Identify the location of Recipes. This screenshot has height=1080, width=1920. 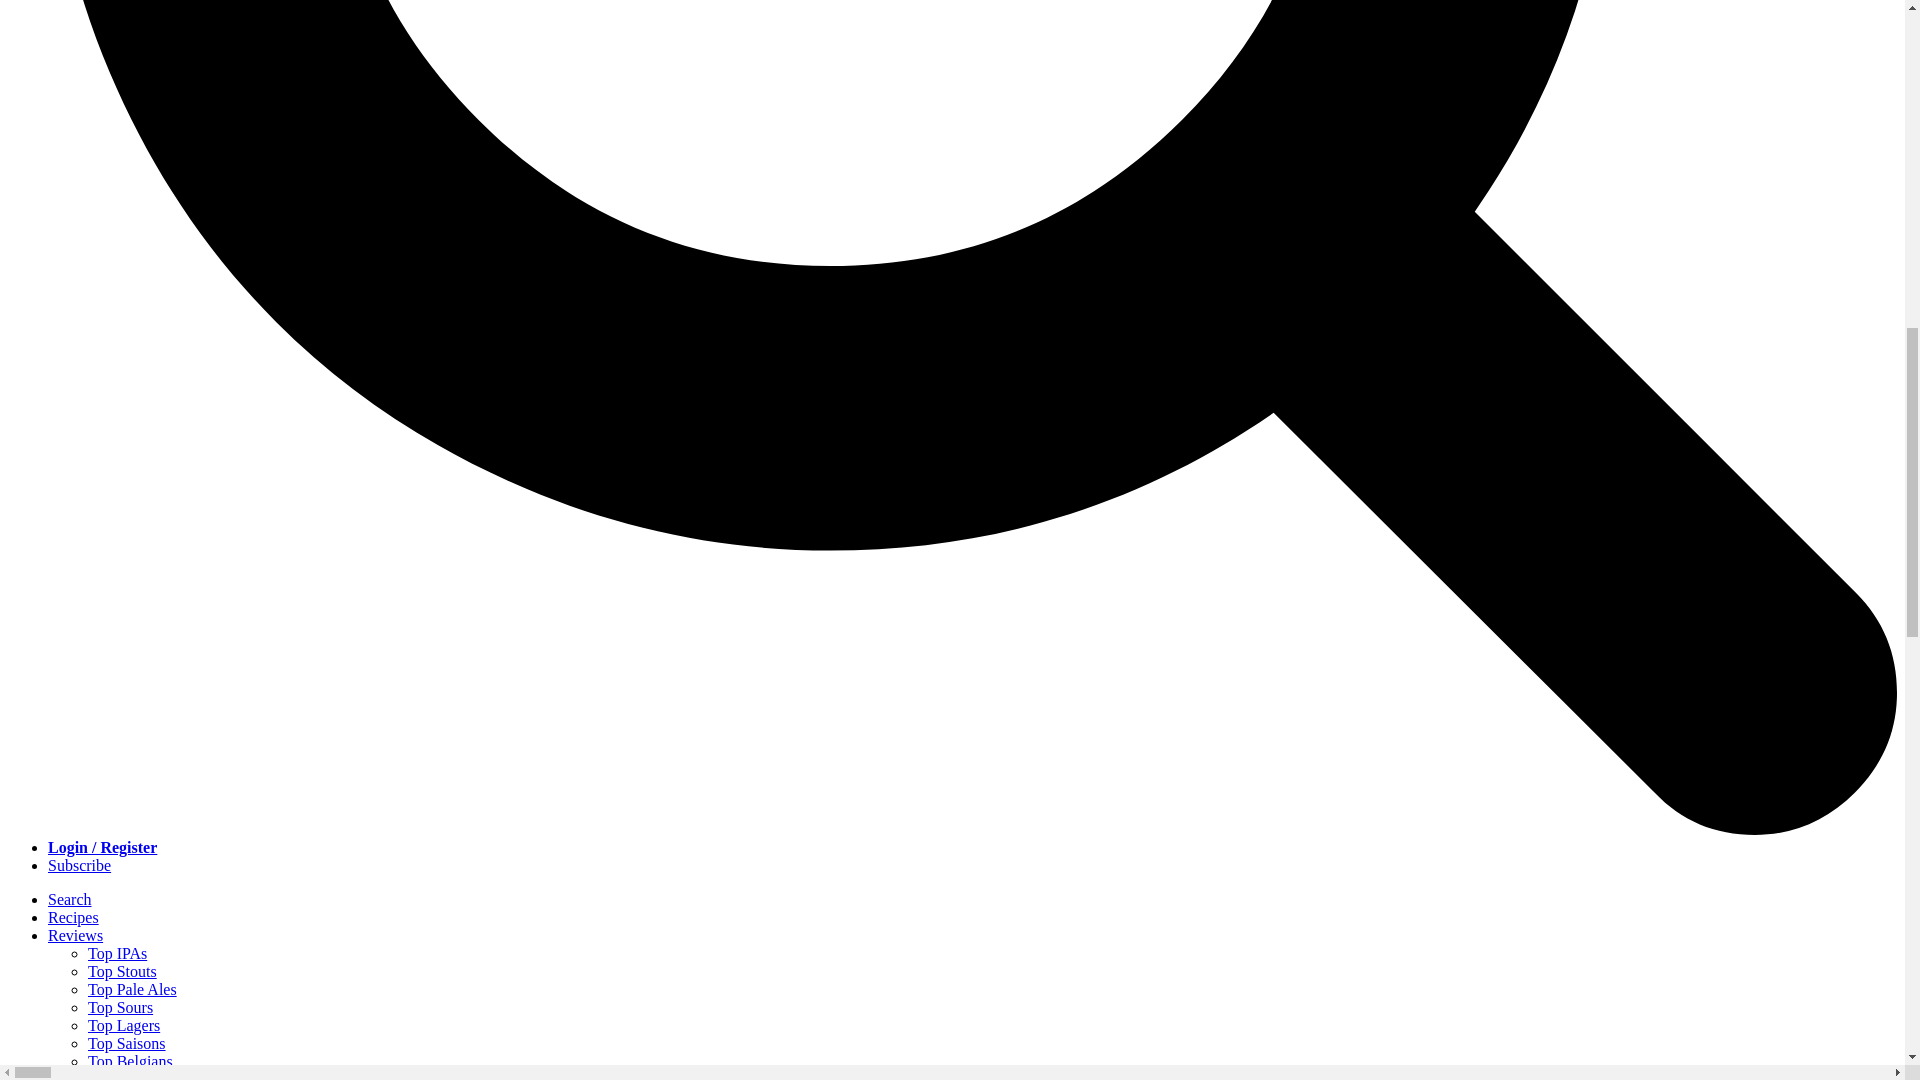
(74, 917).